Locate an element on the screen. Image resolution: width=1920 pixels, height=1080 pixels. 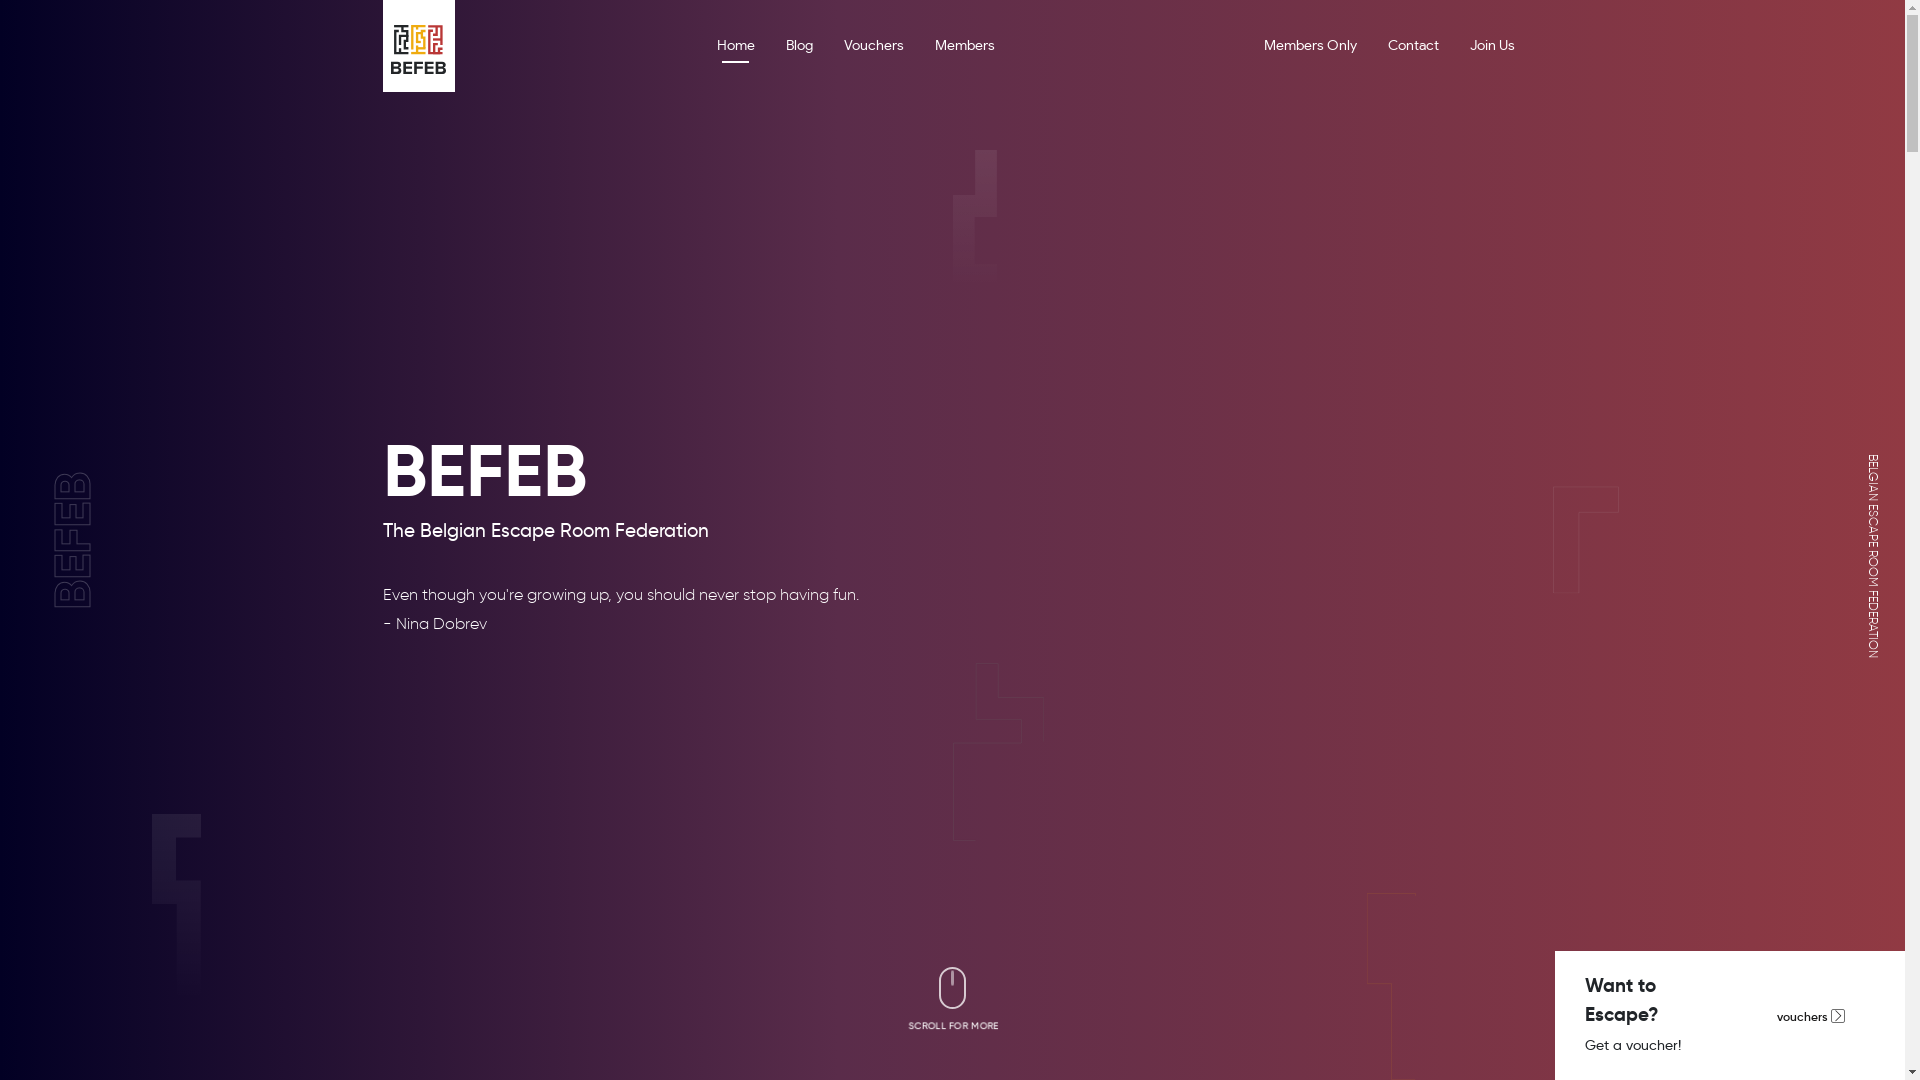
vouchers is located at coordinates (1810, 1016).